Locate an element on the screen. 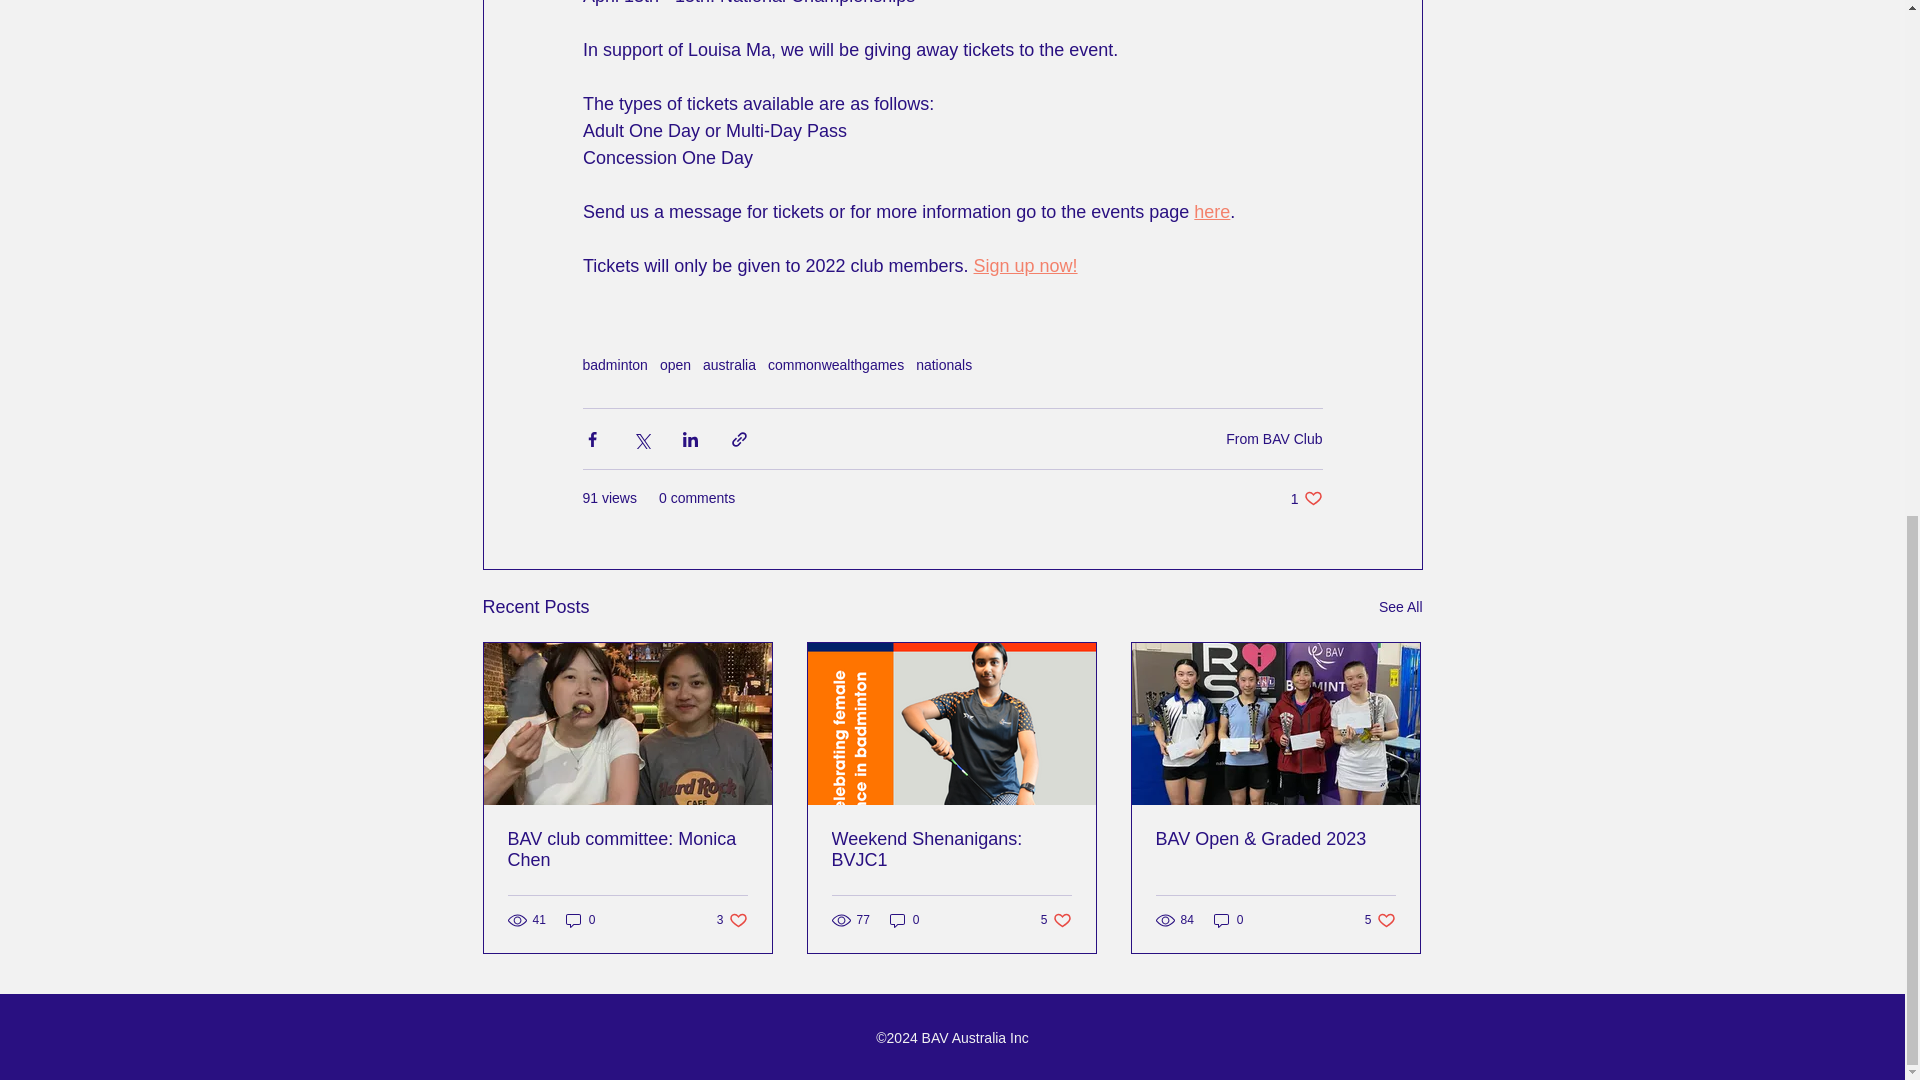 The width and height of the screenshot is (1920, 1080). Sign up now! is located at coordinates (1228, 920).